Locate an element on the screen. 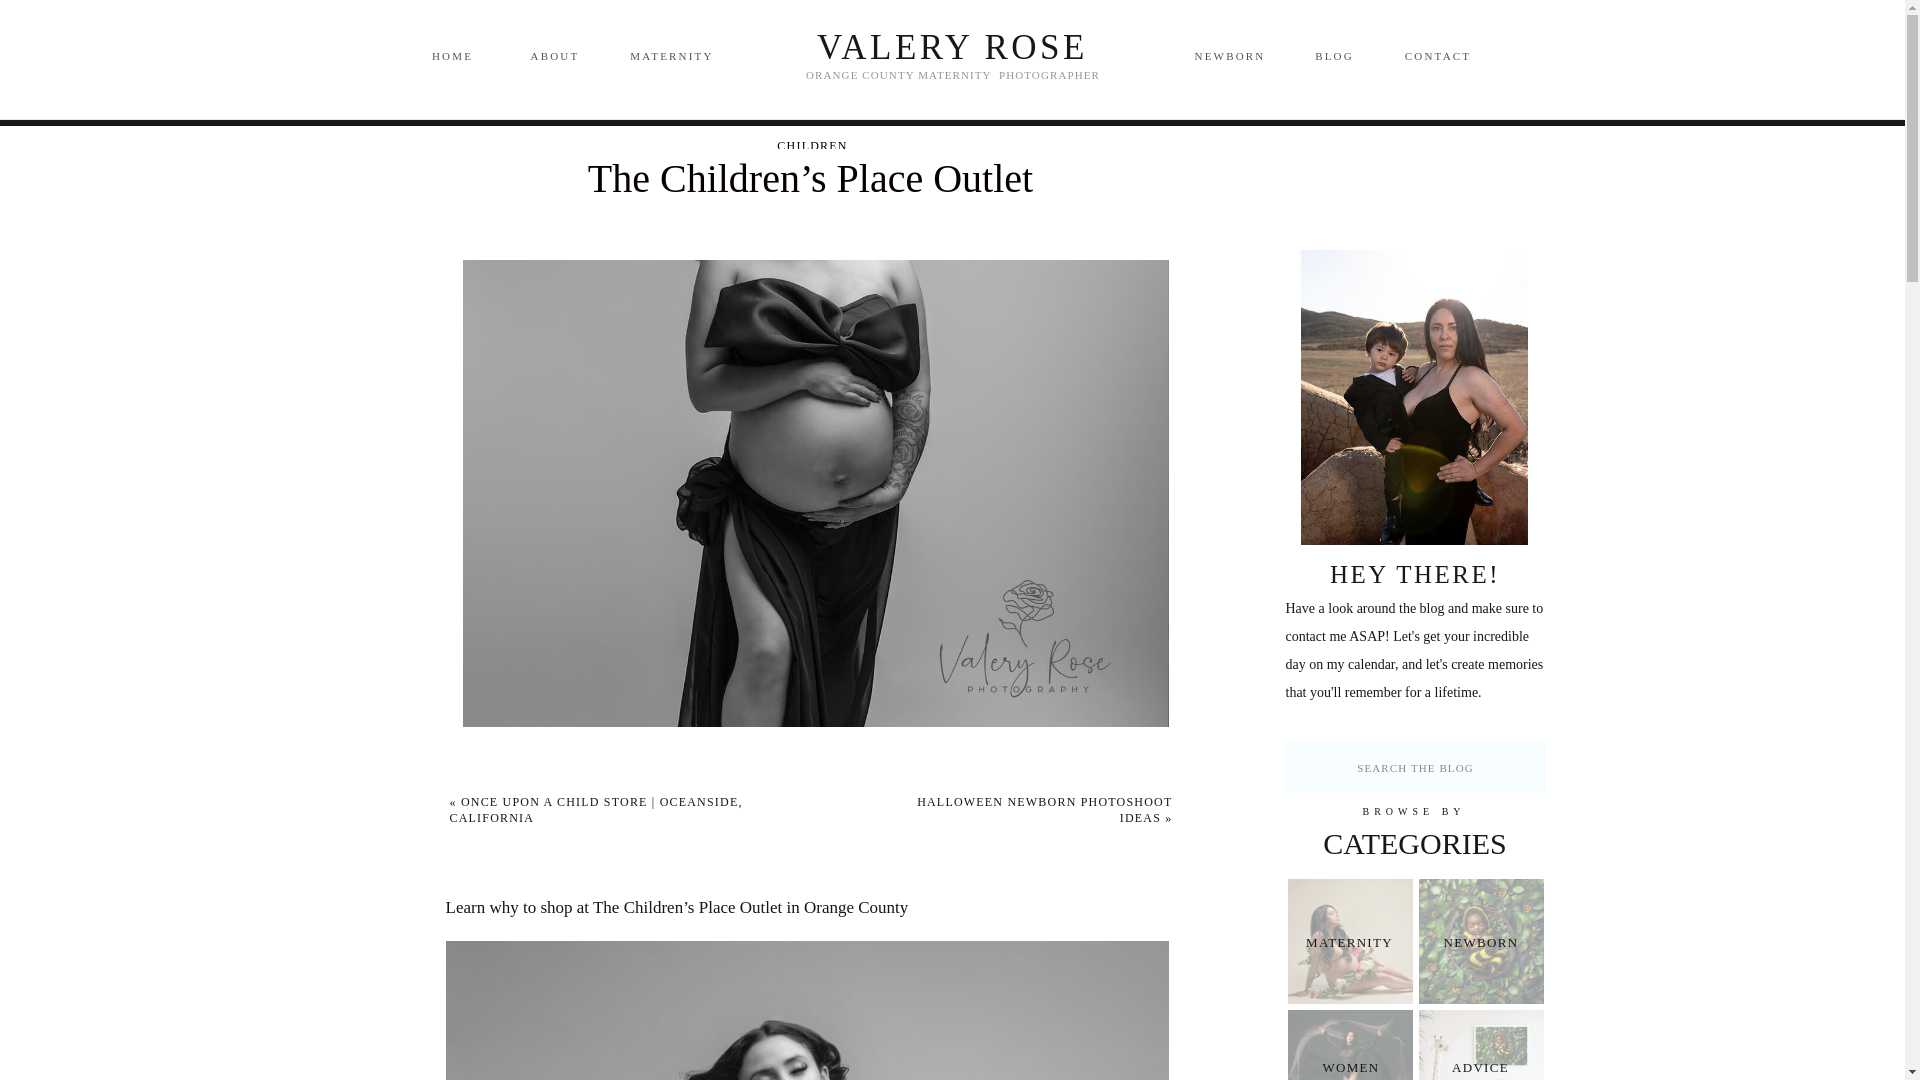  VALERY ROSE is located at coordinates (952, 46).